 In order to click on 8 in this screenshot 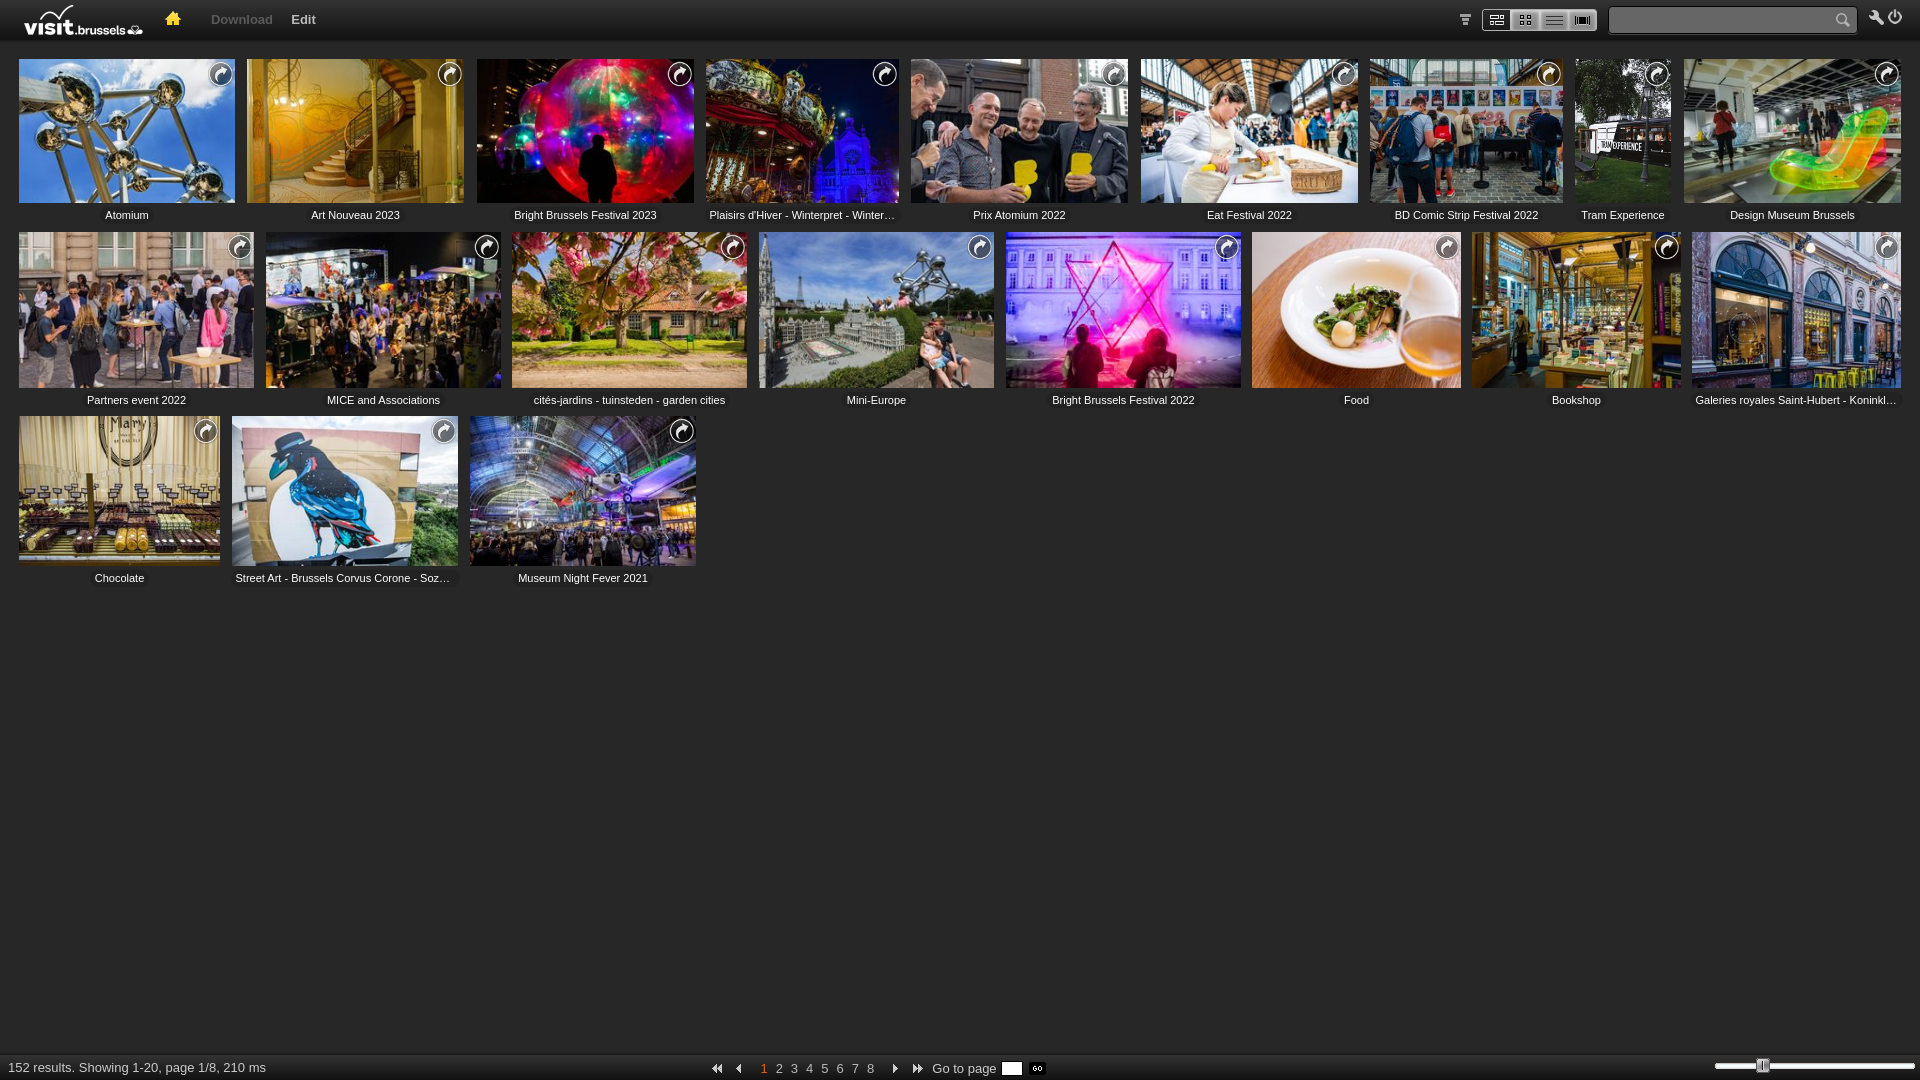, I will do `click(870, 1066)`.